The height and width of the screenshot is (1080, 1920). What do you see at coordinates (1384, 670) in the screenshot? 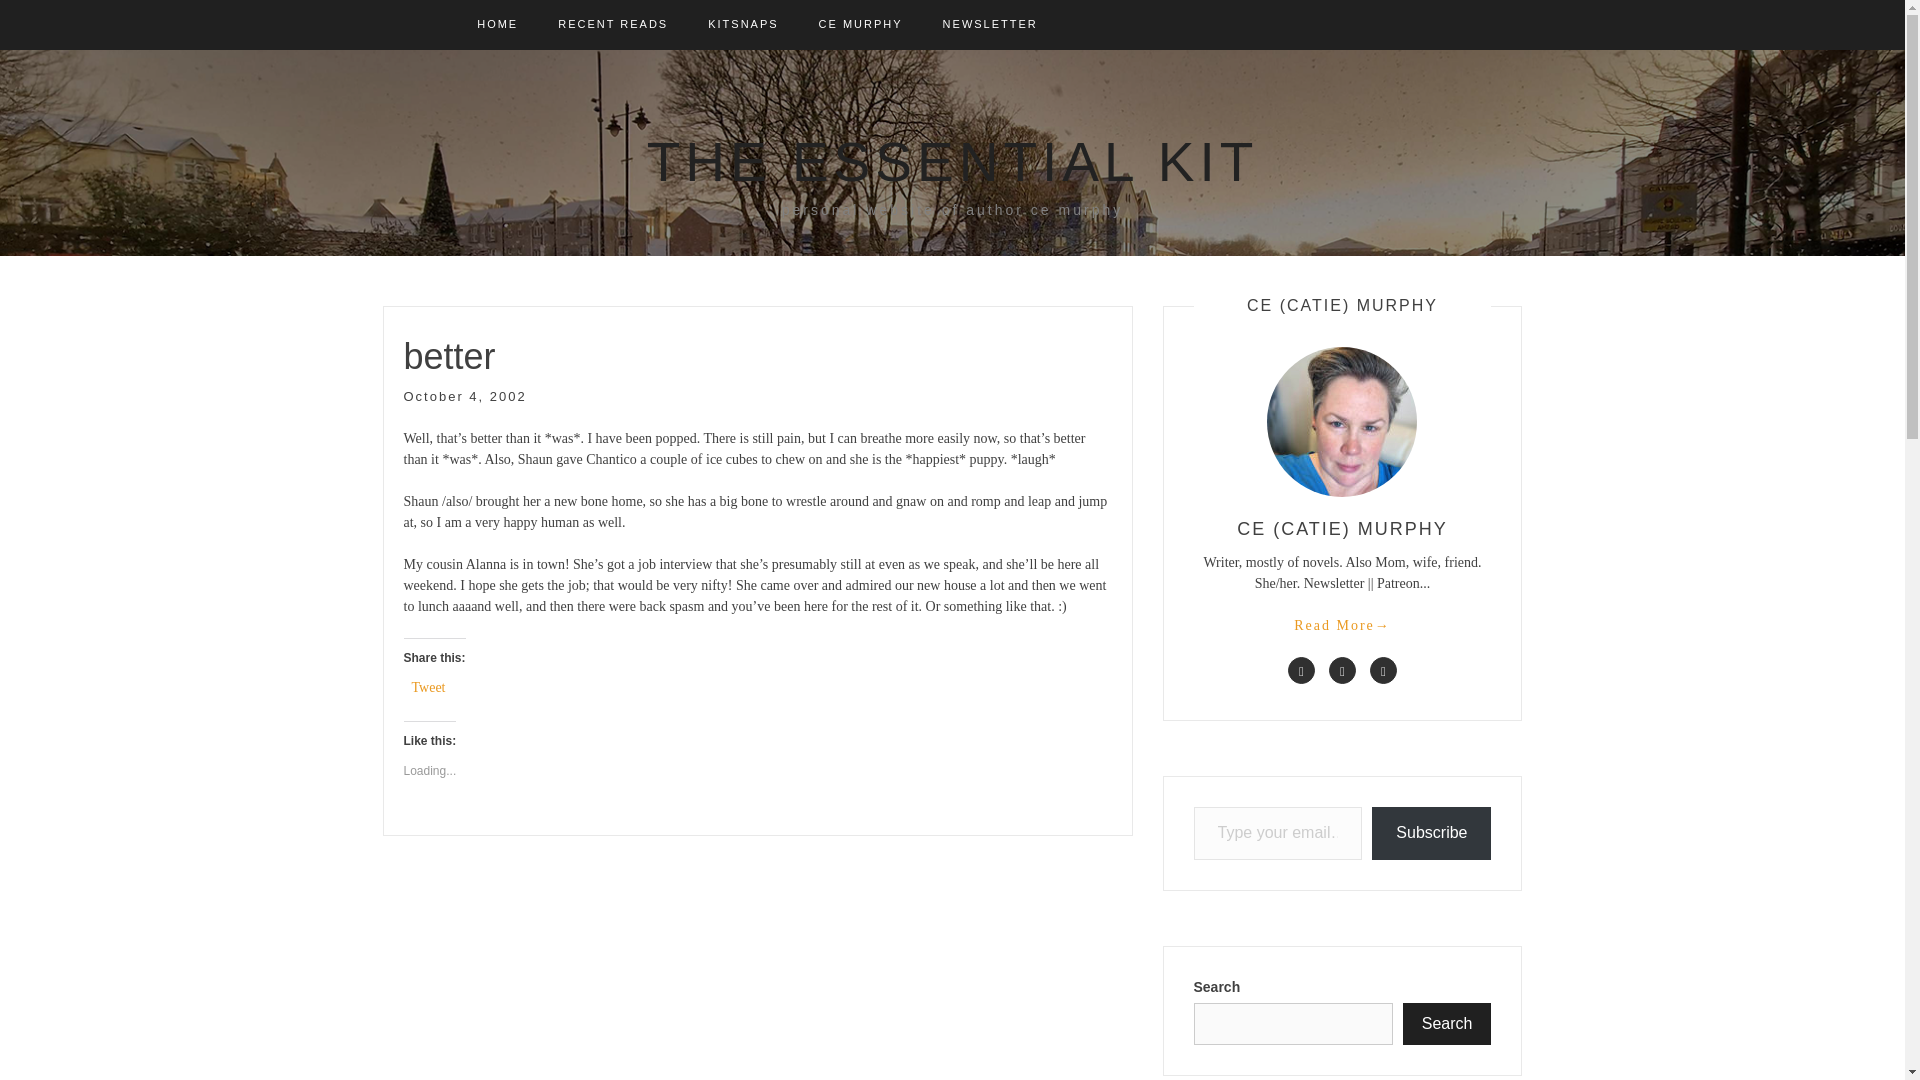
I see `instagram` at bounding box center [1384, 670].